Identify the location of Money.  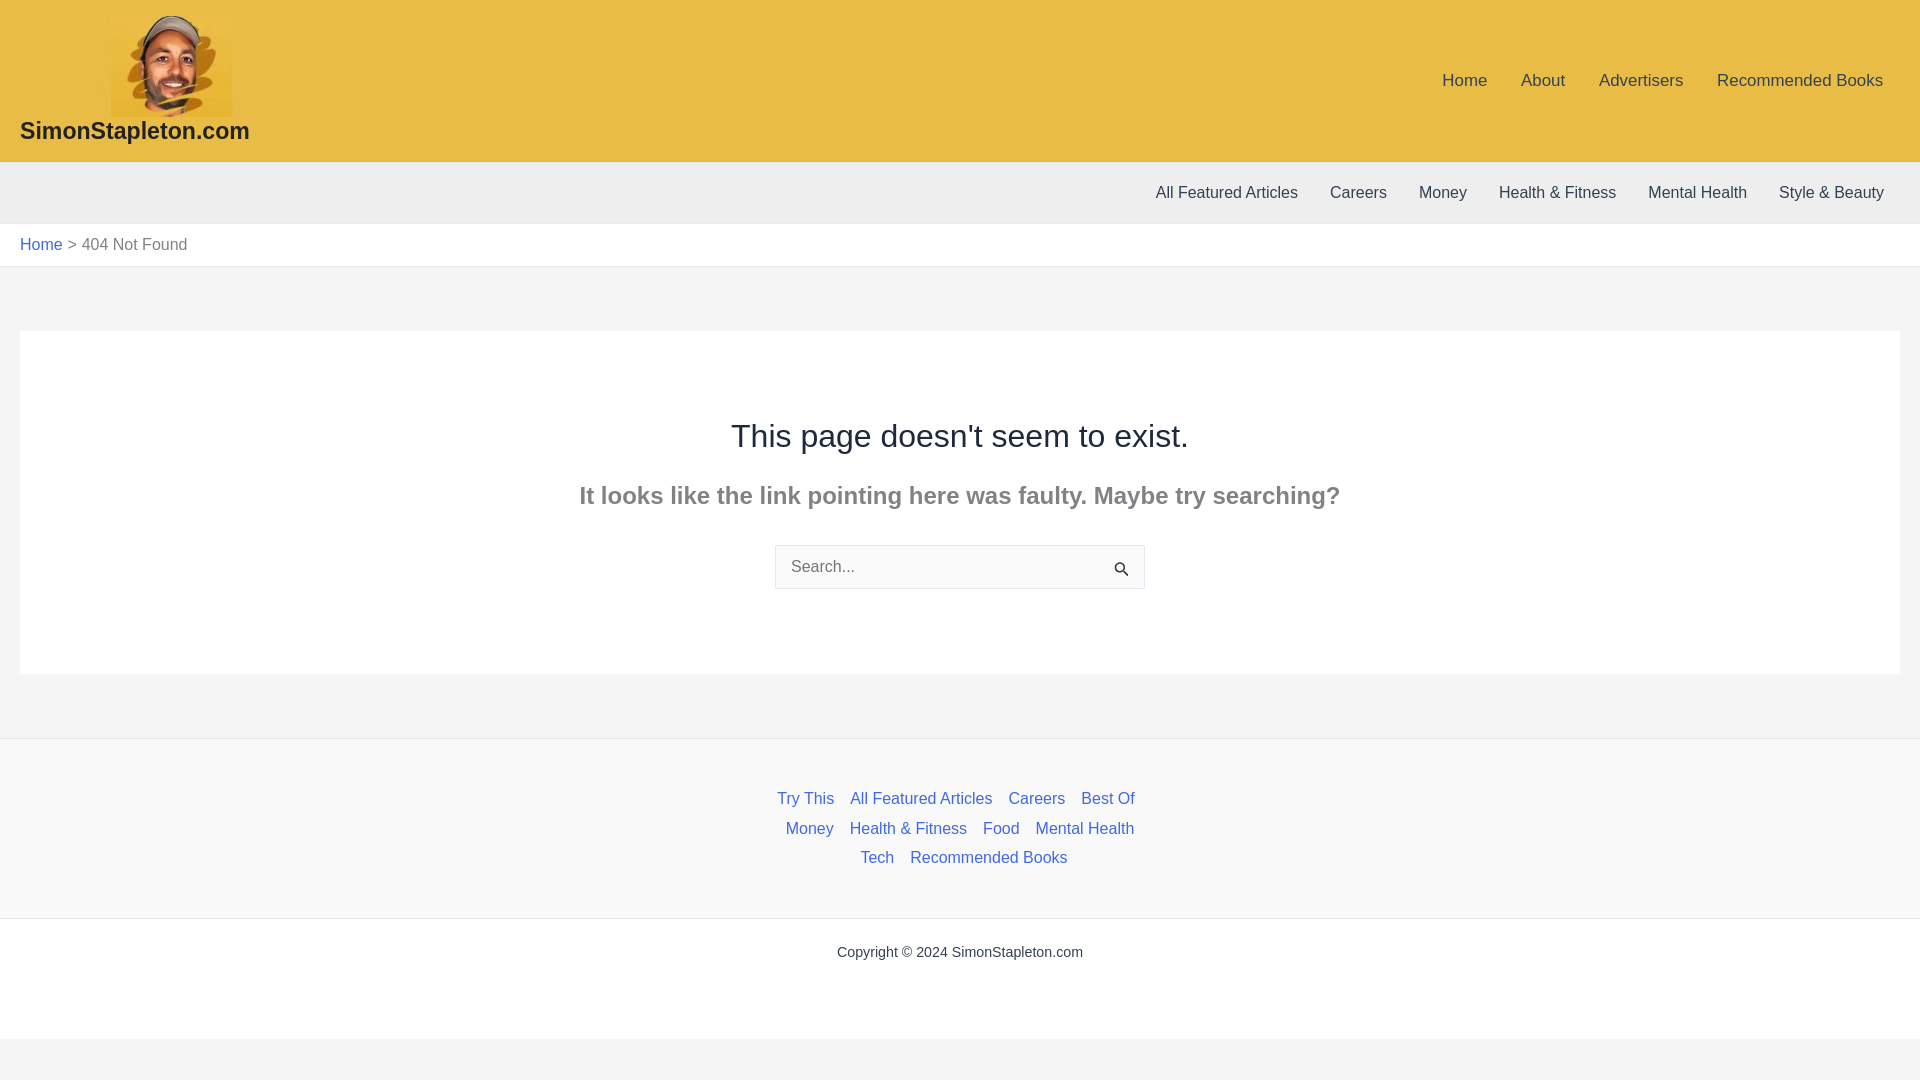
(810, 828).